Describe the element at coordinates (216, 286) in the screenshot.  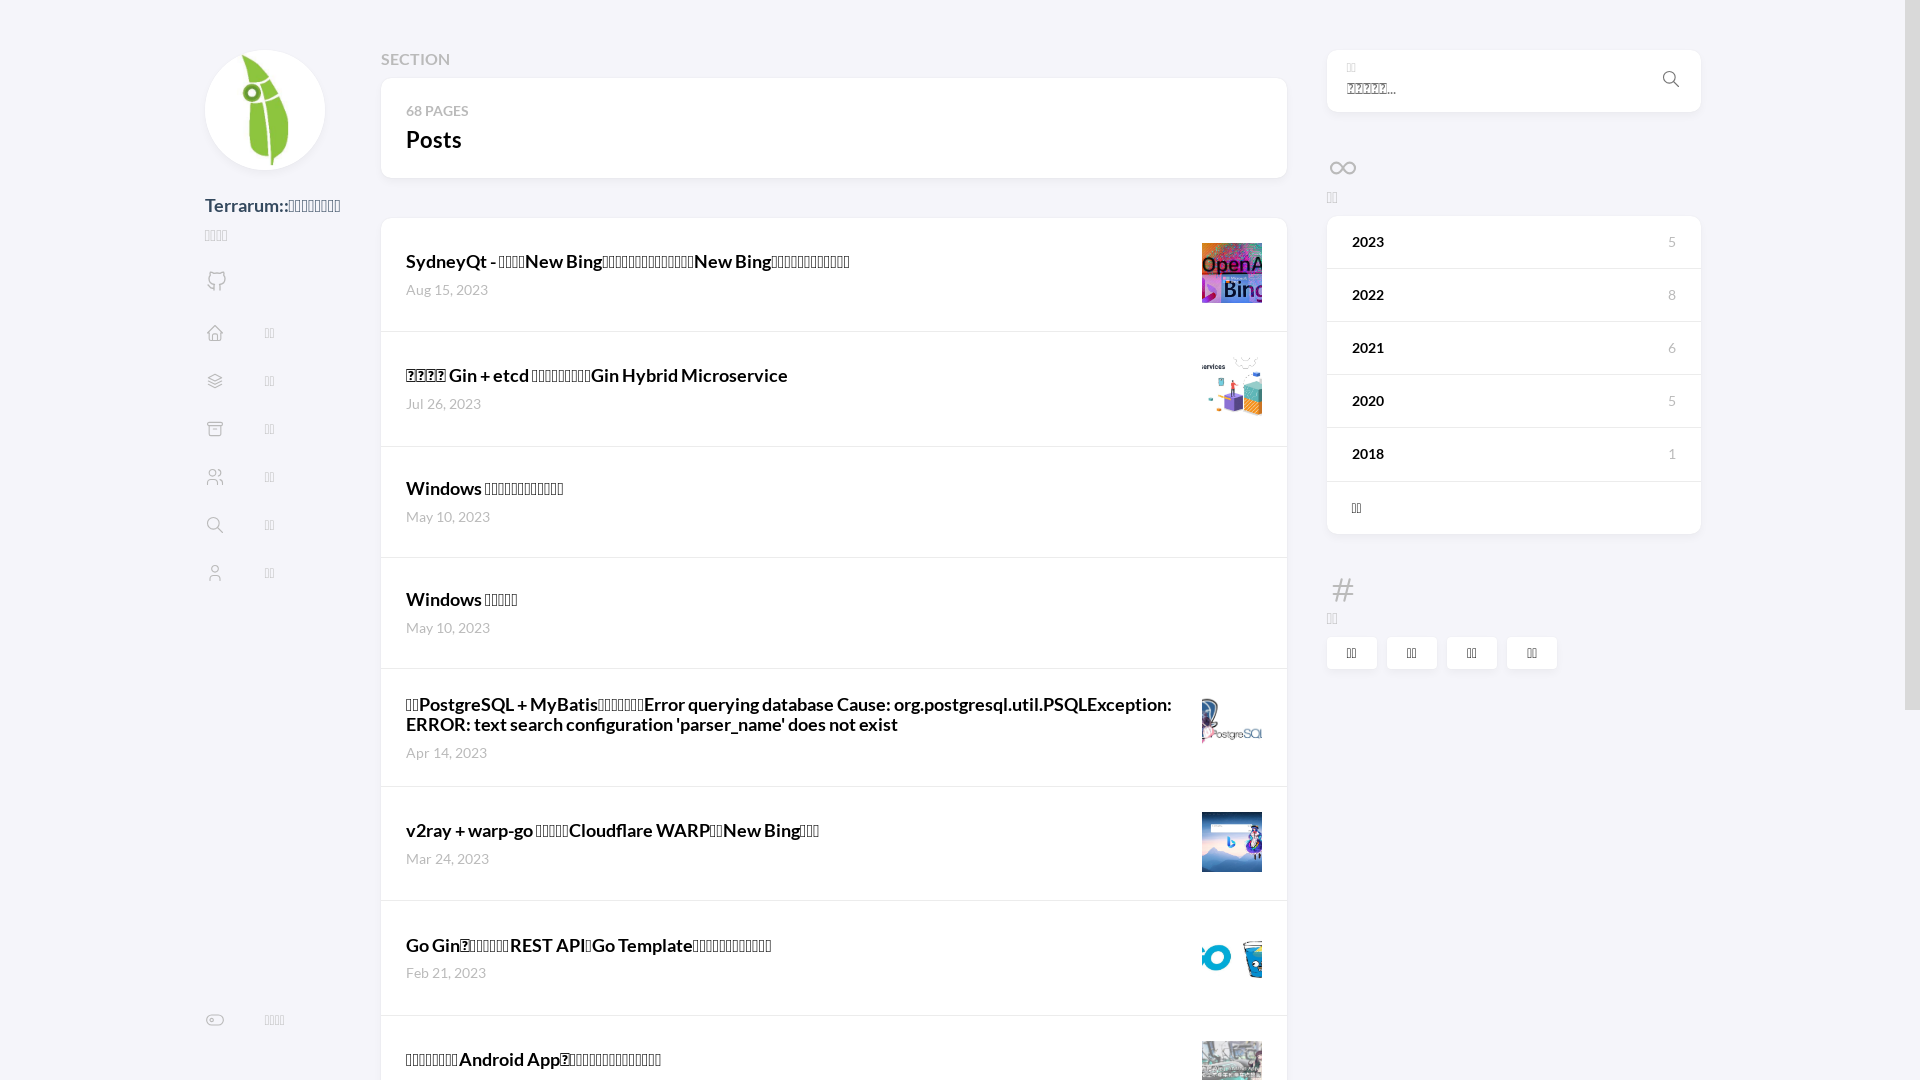
I see `GitHub` at that location.